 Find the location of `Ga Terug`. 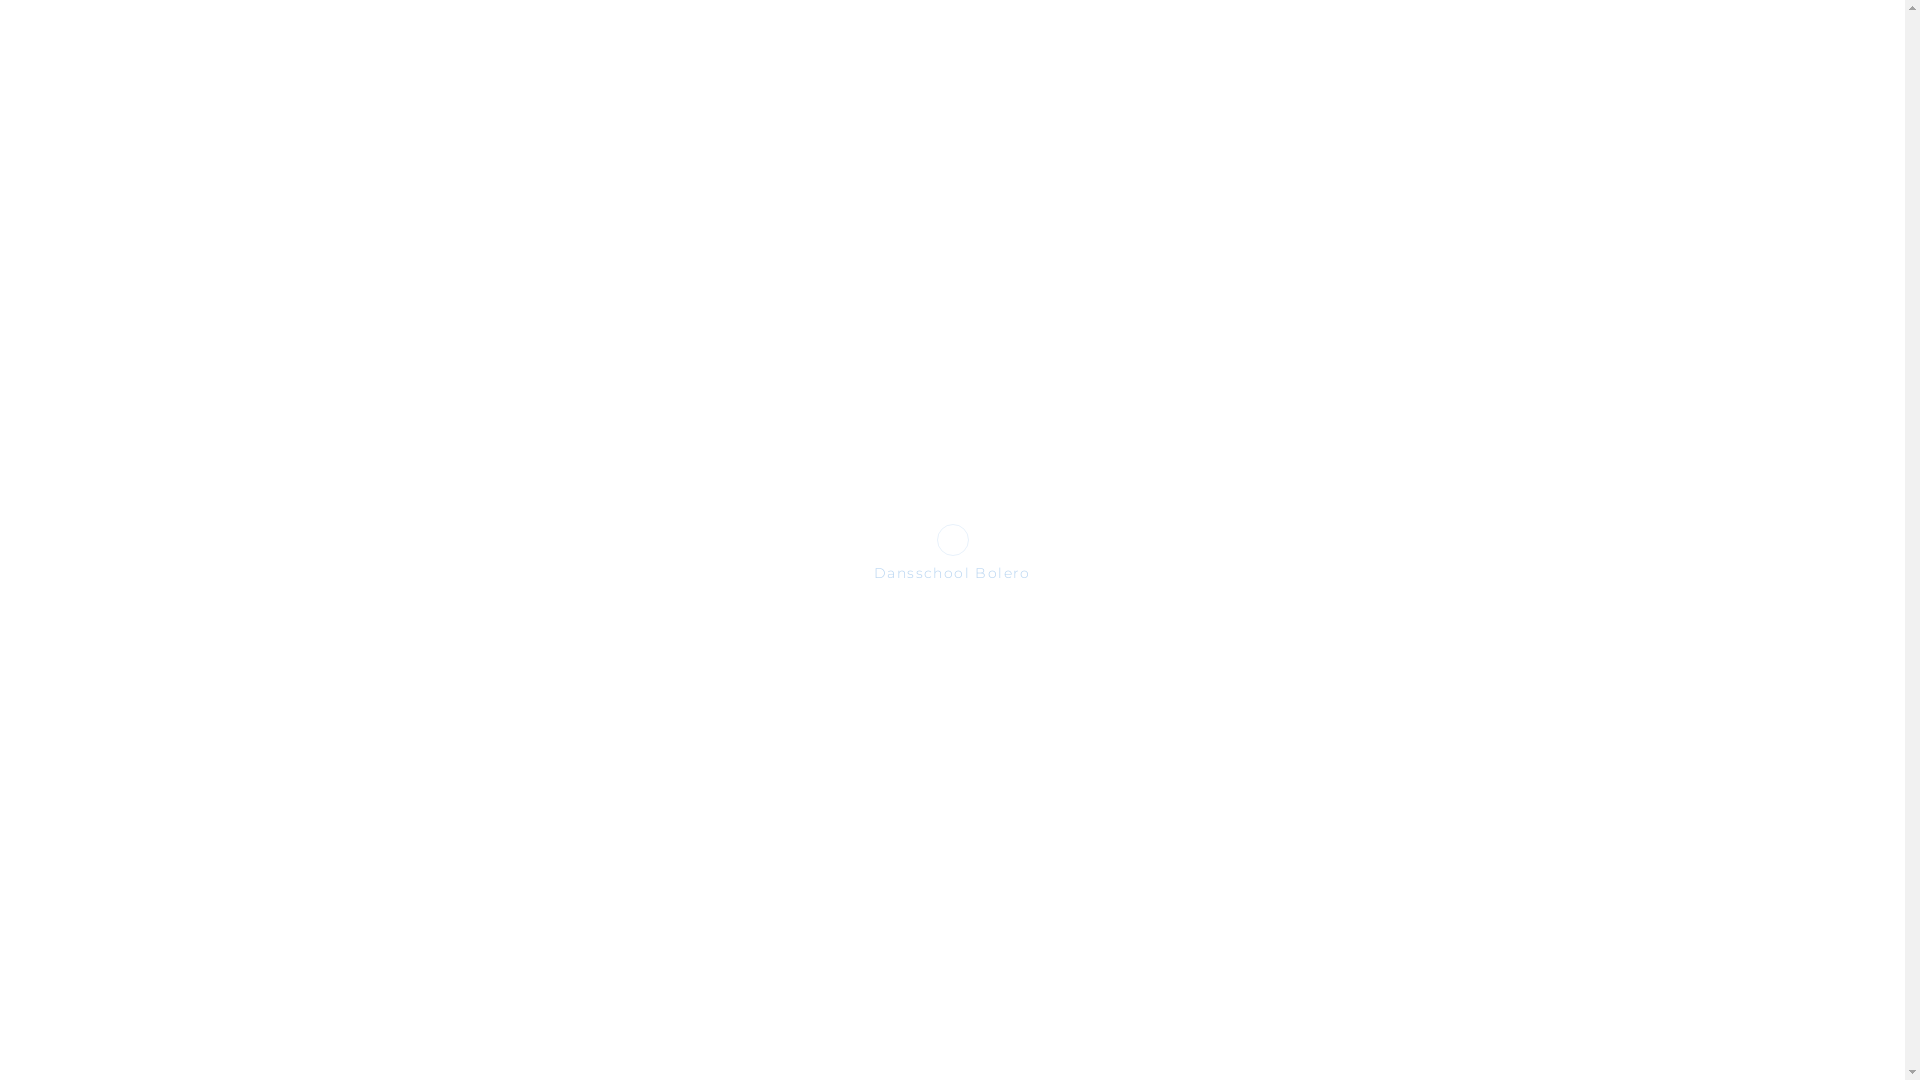

Ga Terug is located at coordinates (330, 314).